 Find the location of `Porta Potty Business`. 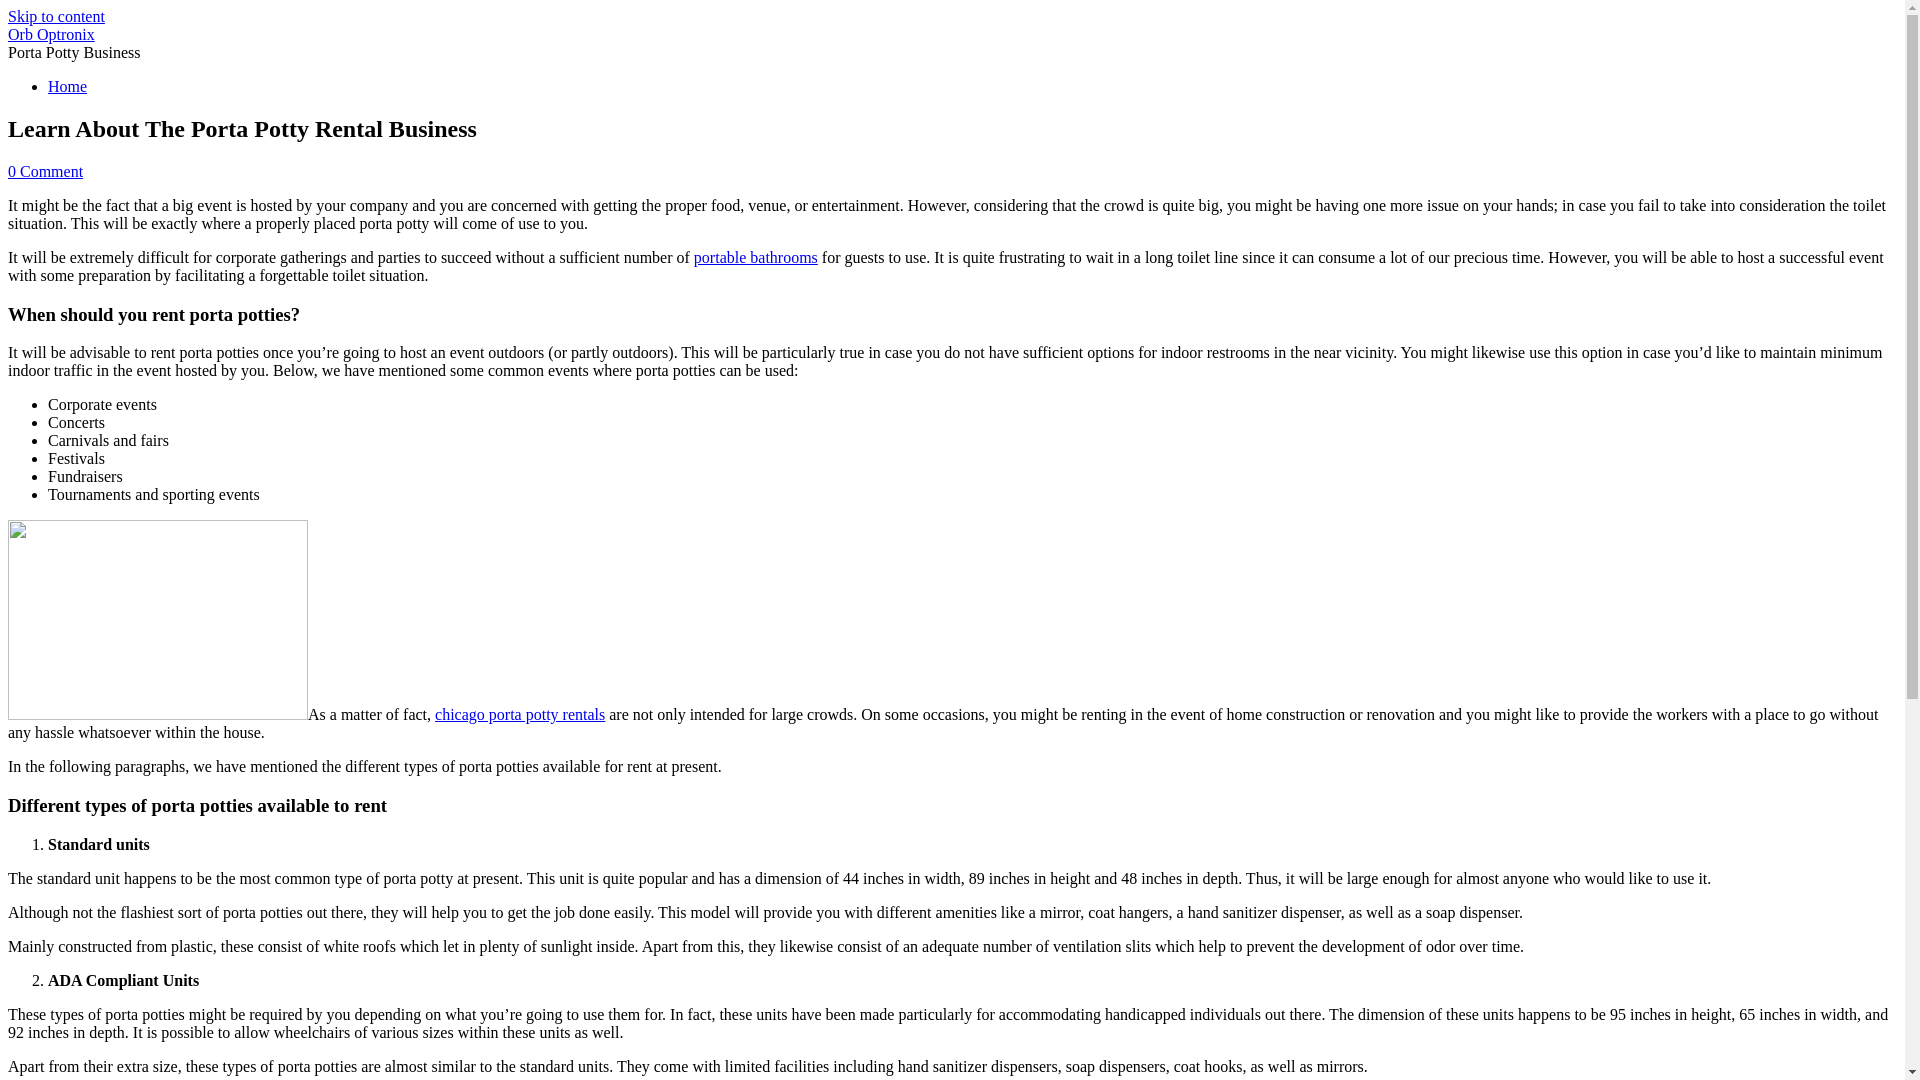

Porta Potty Business is located at coordinates (74, 52).